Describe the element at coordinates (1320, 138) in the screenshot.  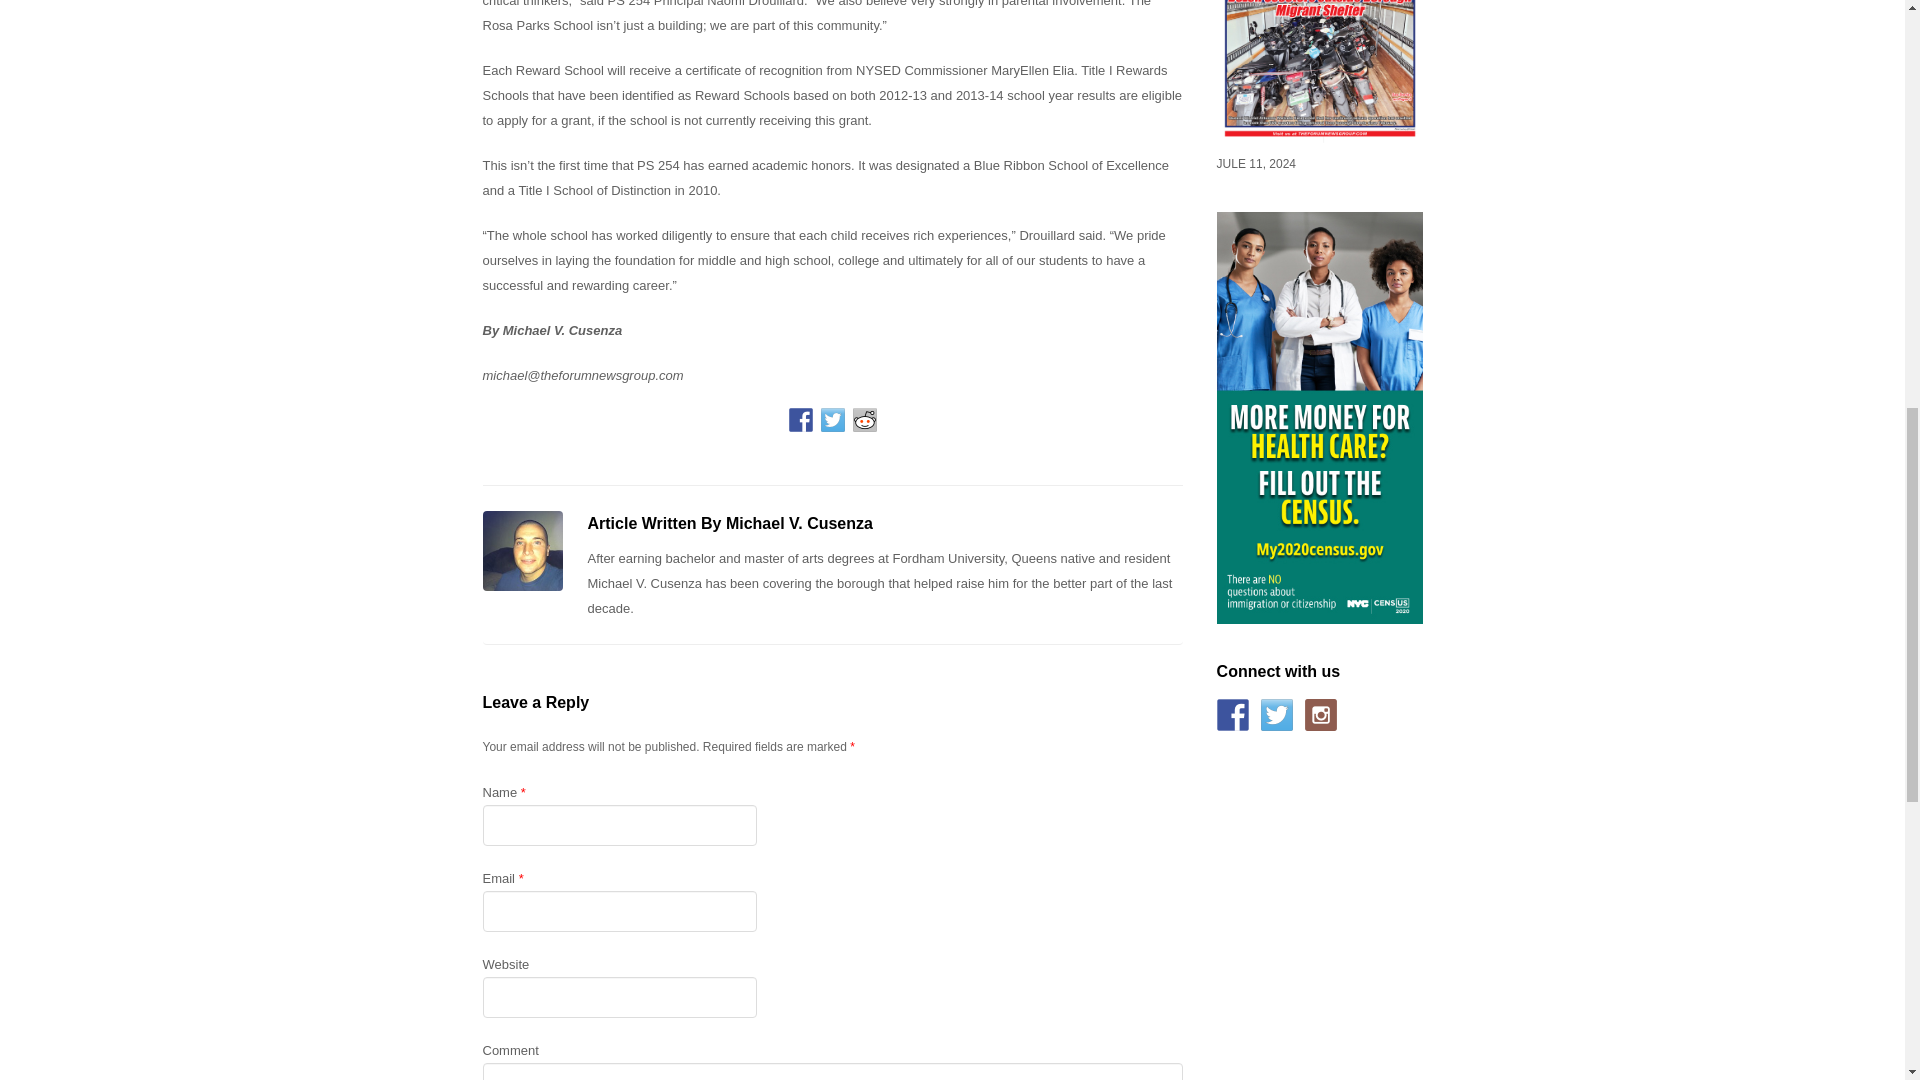
I see `THIS WEEK` at that location.